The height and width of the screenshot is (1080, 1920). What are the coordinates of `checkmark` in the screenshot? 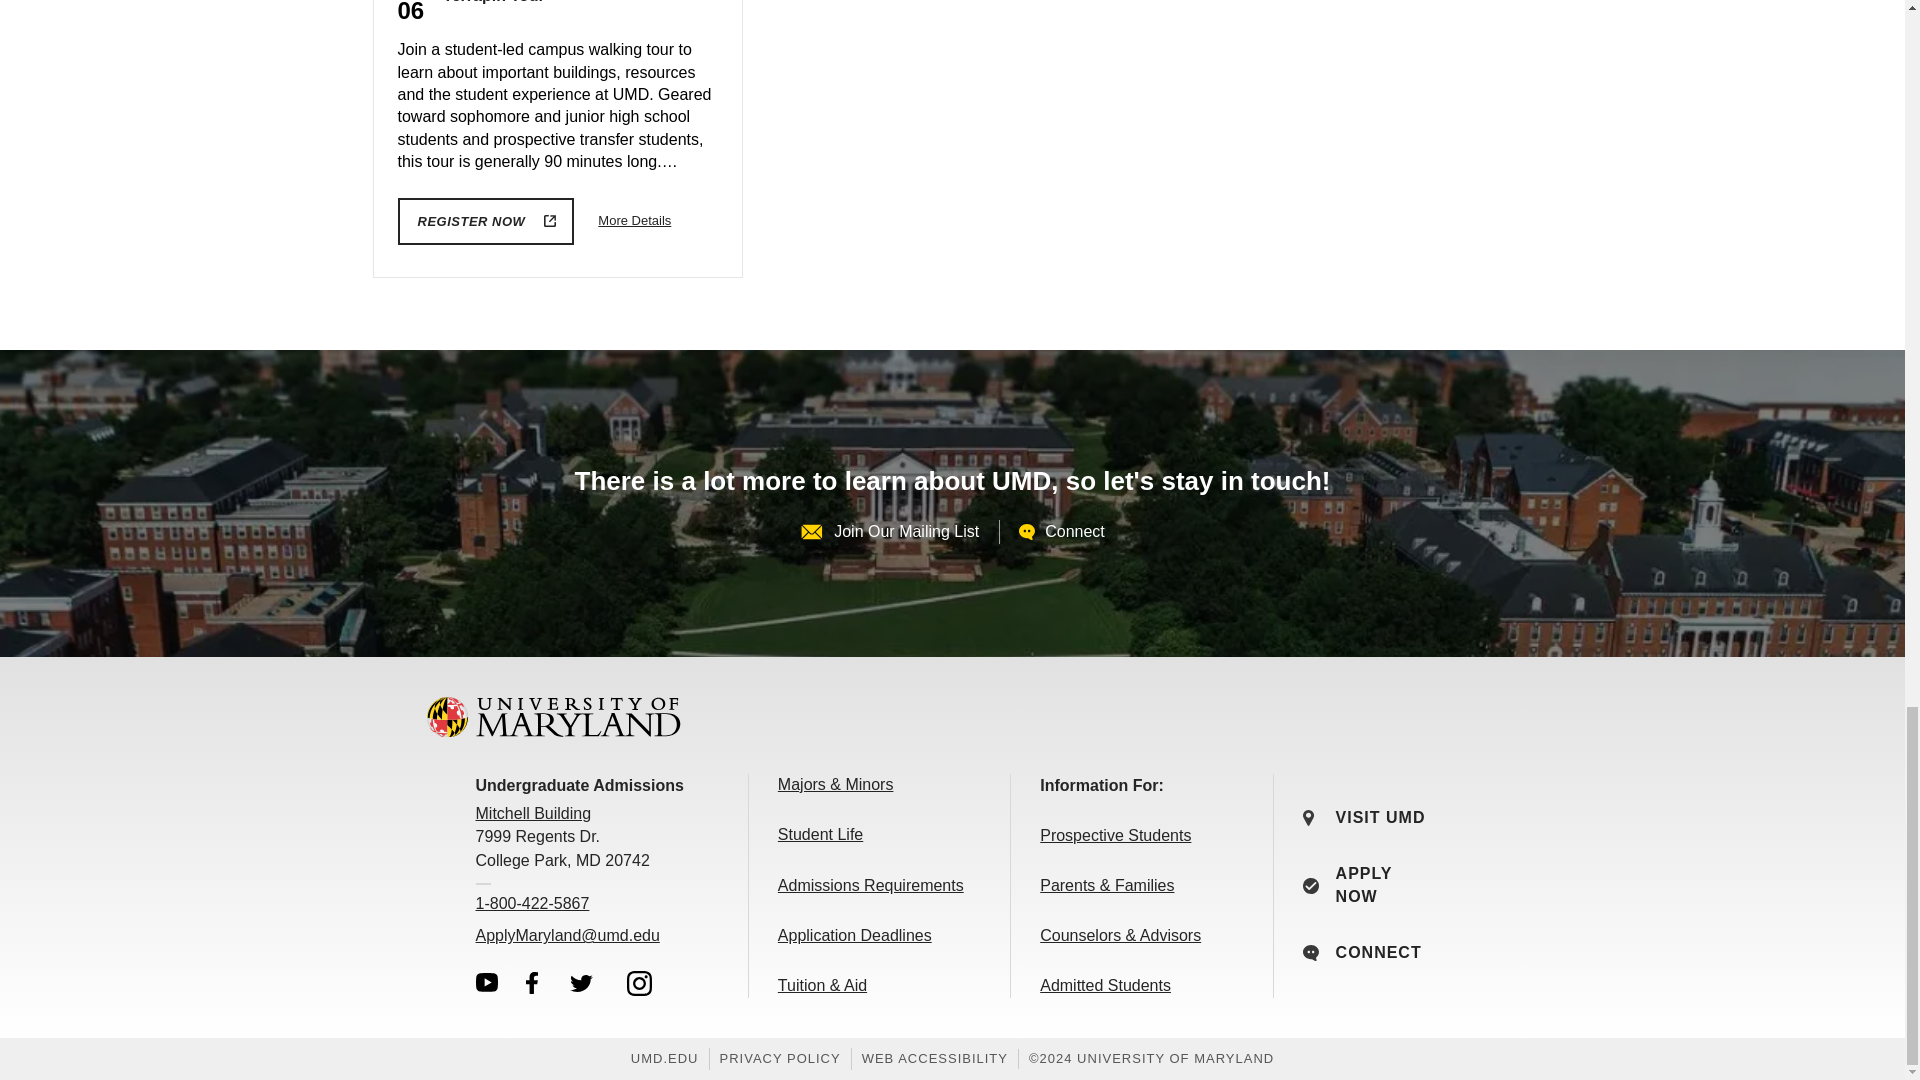 It's located at (1311, 886).